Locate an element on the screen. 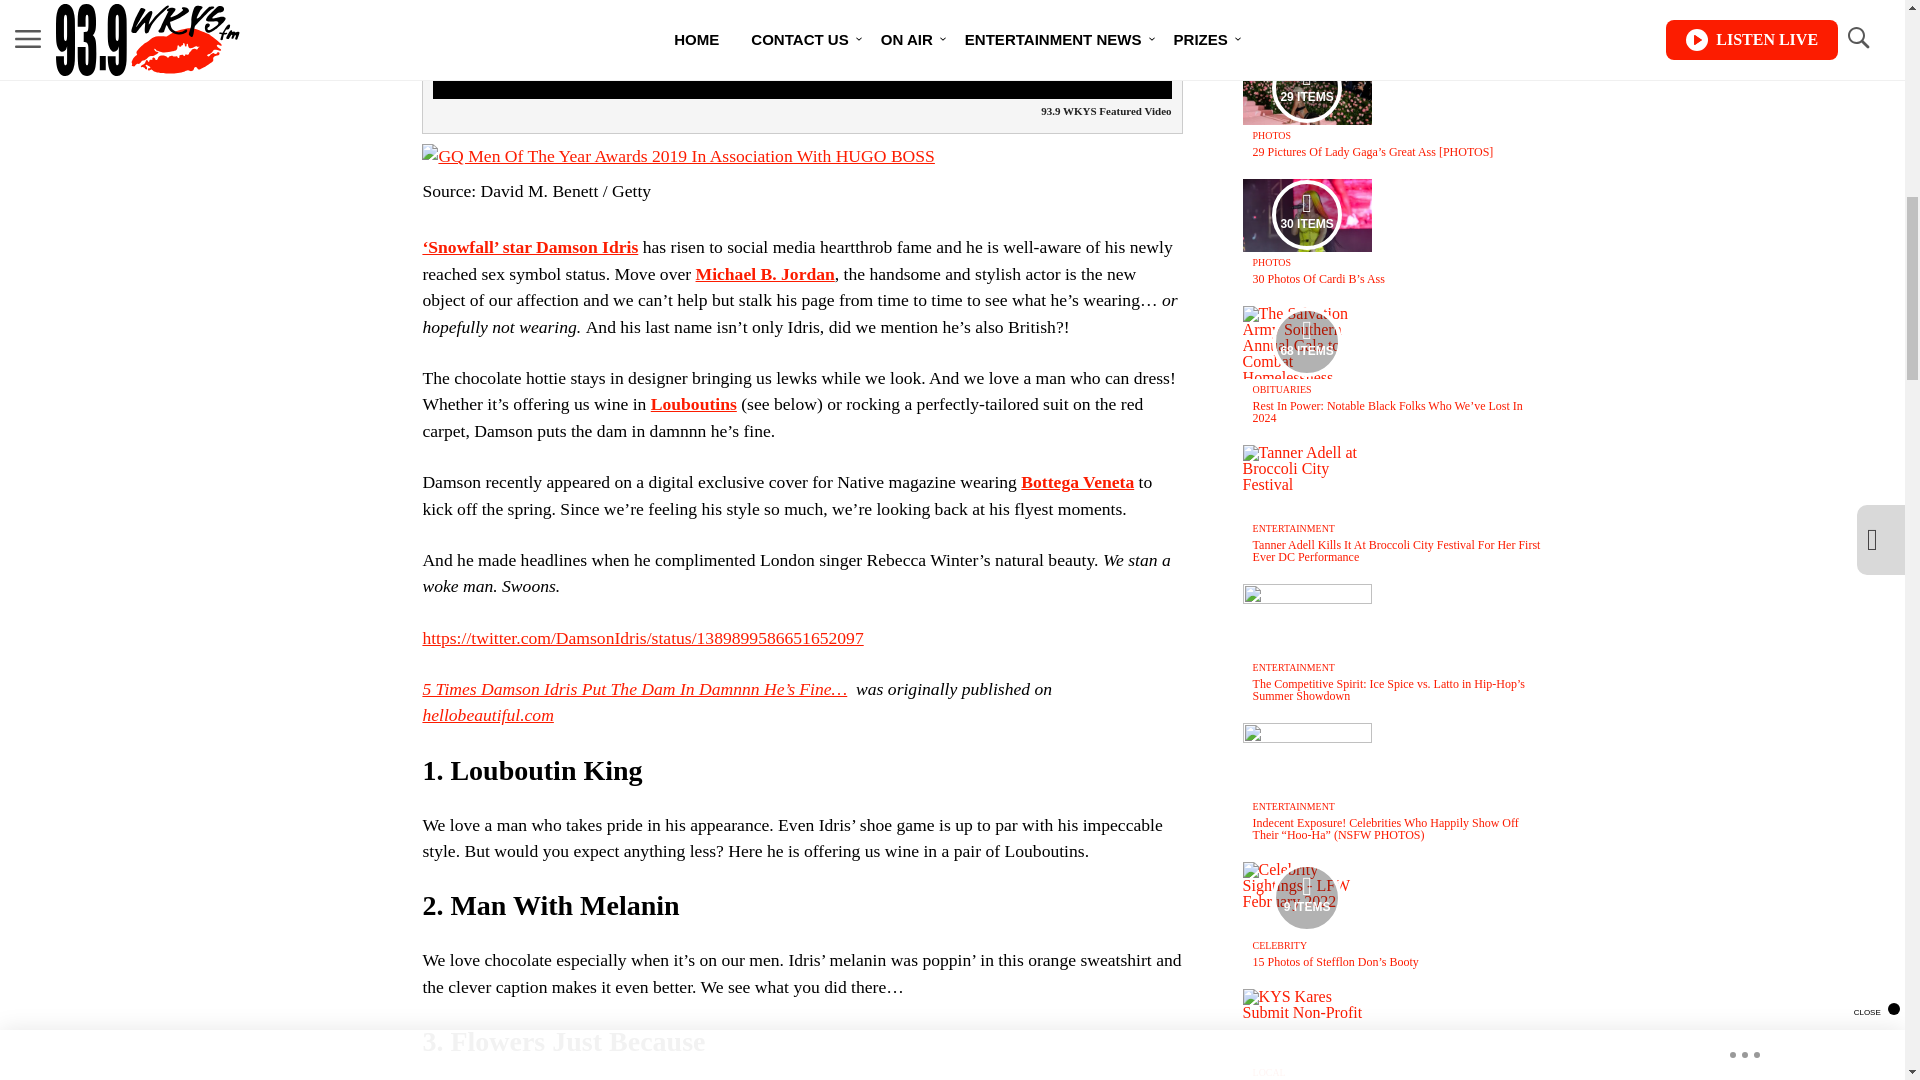  Media Playlist is located at coordinates (1306, 898).